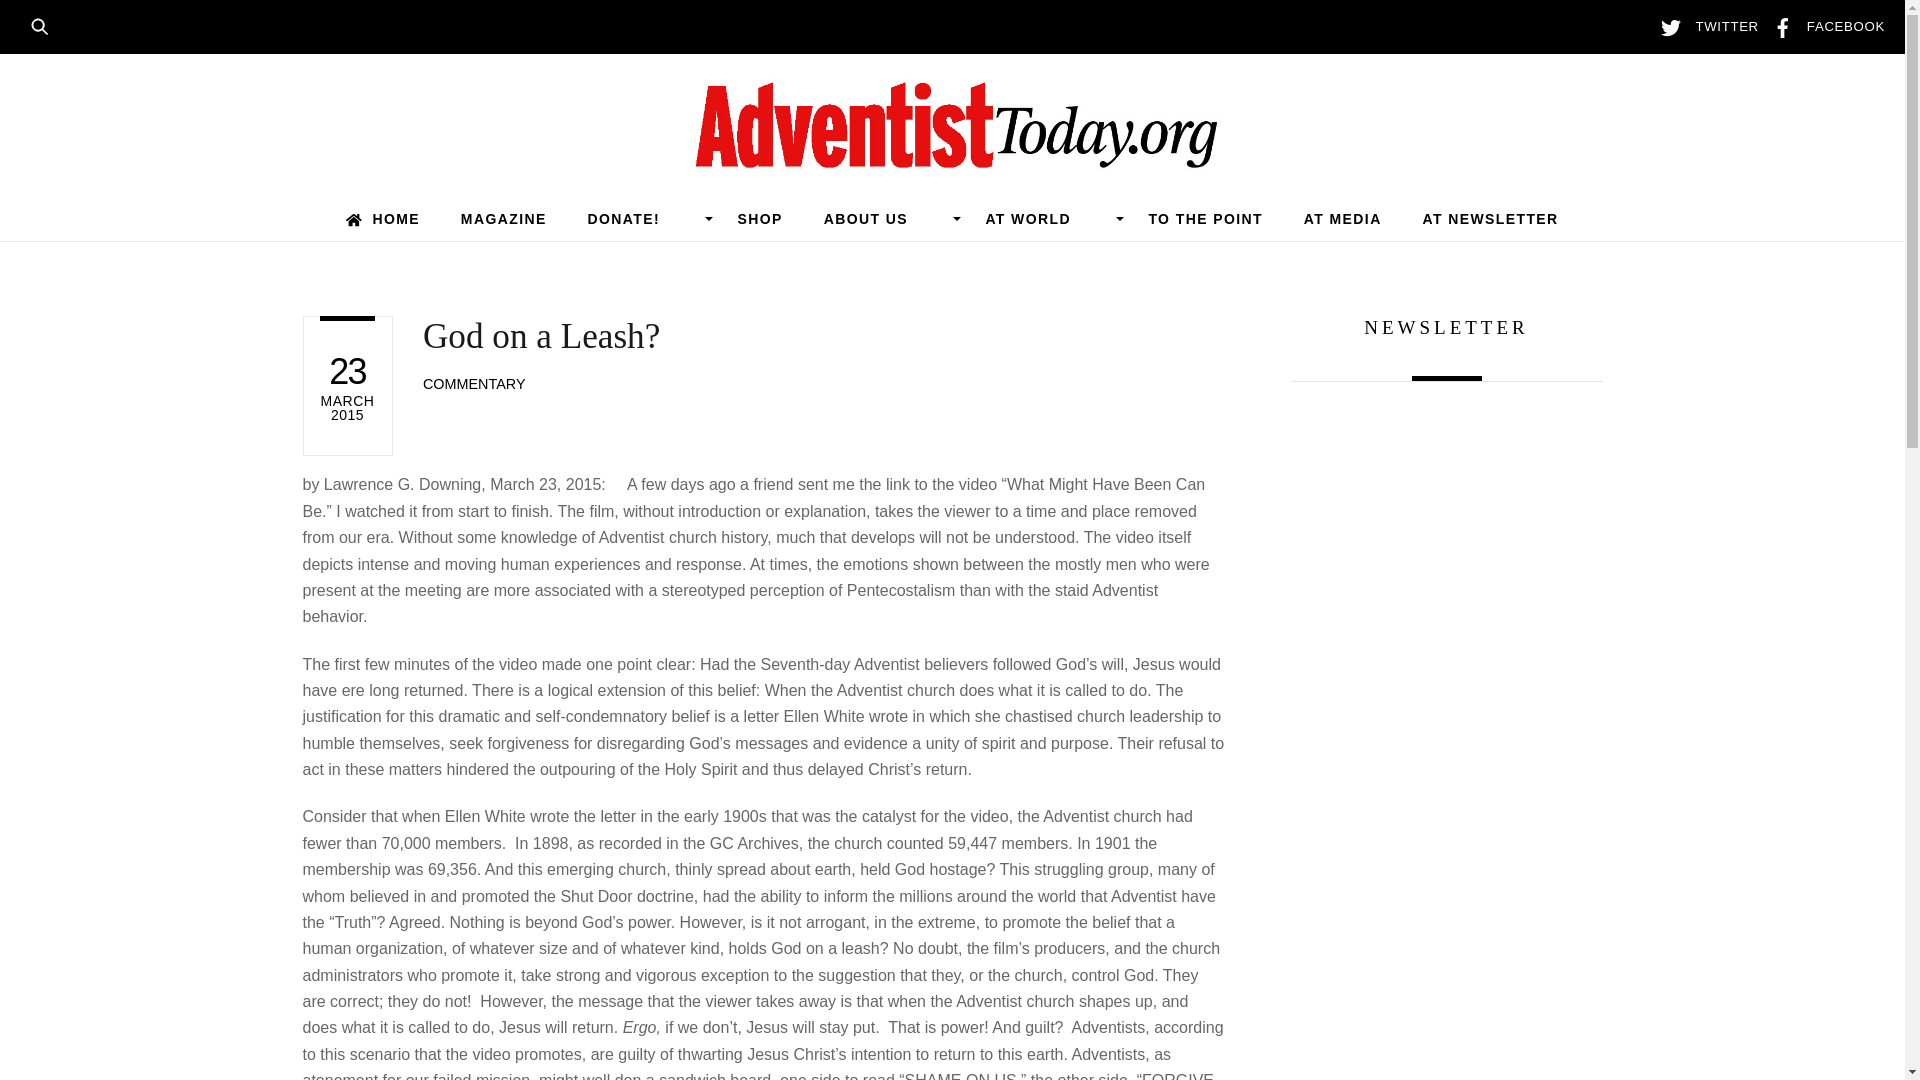 The height and width of the screenshot is (1080, 1920). I want to click on TO THE POINT, so click(1206, 218).